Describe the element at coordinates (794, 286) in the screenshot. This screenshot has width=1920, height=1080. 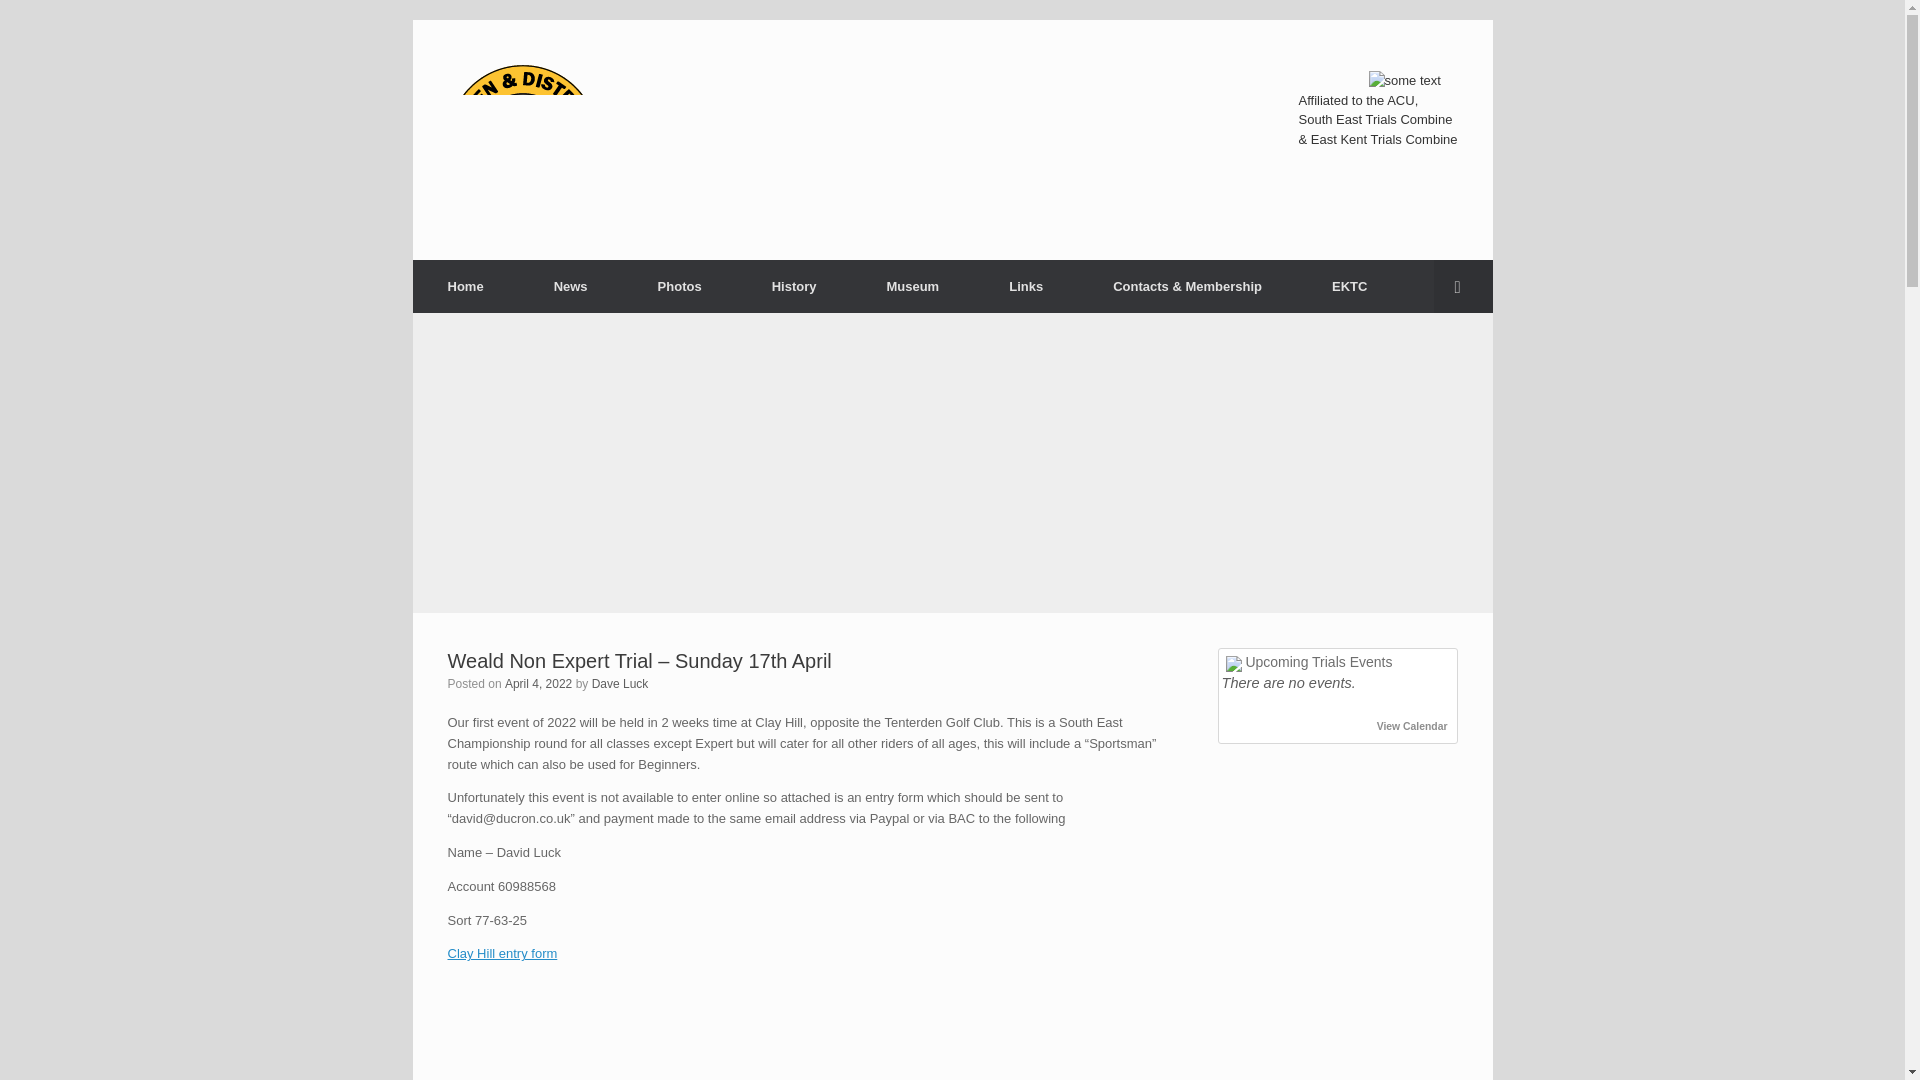
I see `History` at that location.